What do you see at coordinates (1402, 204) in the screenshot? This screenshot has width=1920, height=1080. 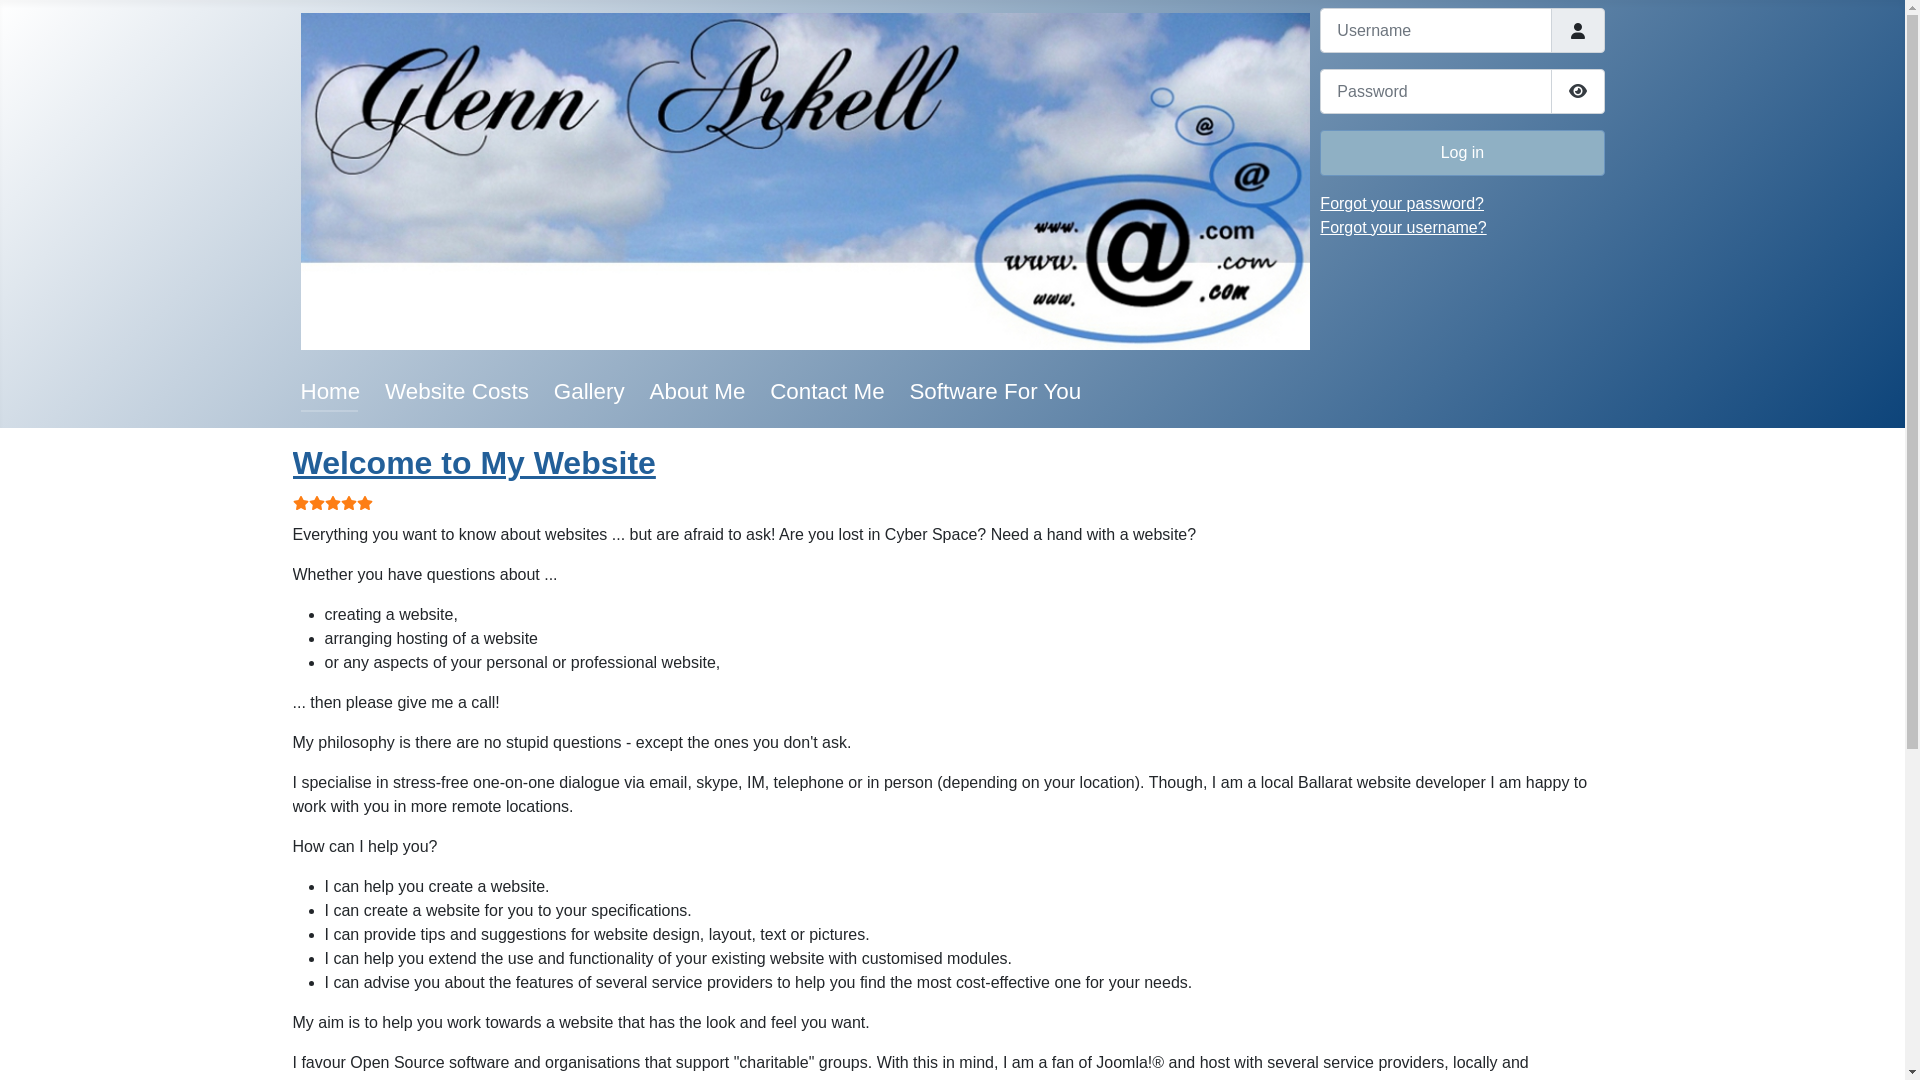 I see `Forgot your password?` at bounding box center [1402, 204].